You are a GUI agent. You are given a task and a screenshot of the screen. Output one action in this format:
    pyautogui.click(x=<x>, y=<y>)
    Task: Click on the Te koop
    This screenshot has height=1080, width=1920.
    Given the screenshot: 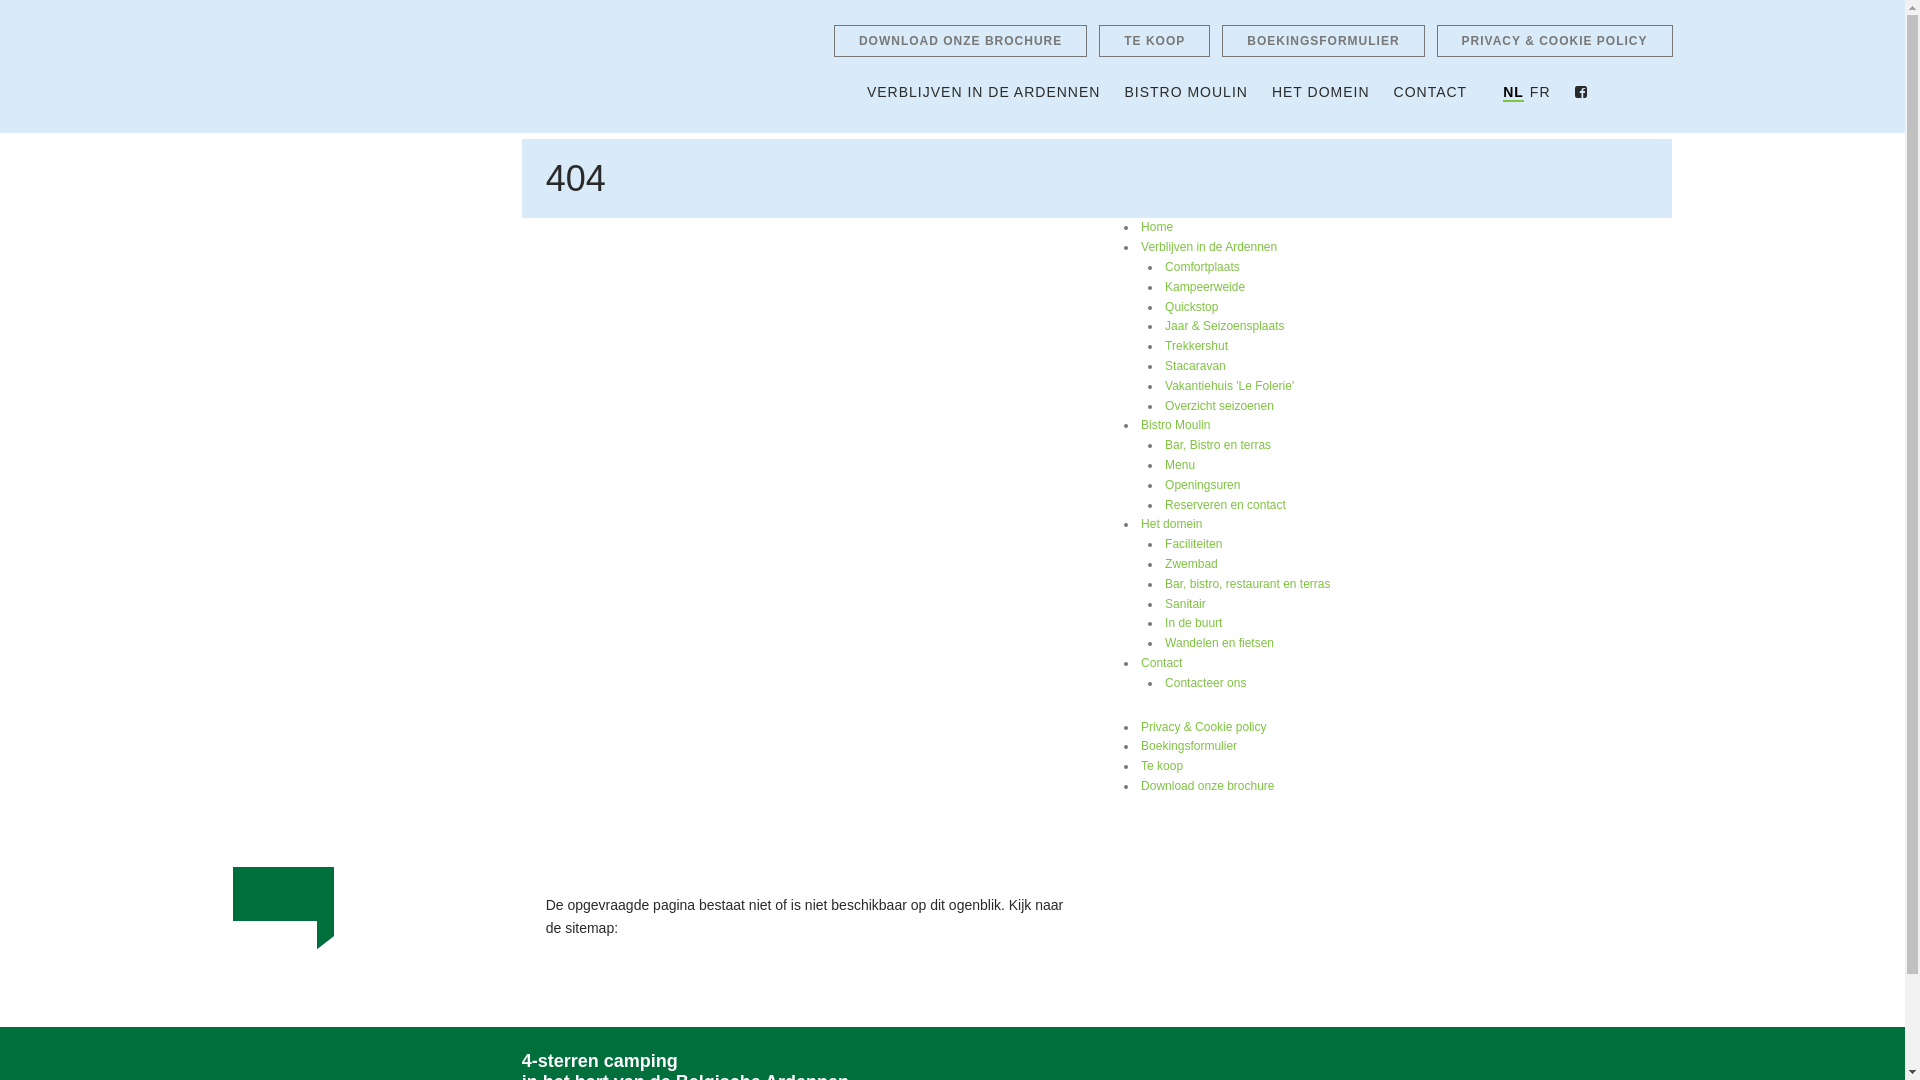 What is the action you would take?
    pyautogui.click(x=1162, y=766)
    